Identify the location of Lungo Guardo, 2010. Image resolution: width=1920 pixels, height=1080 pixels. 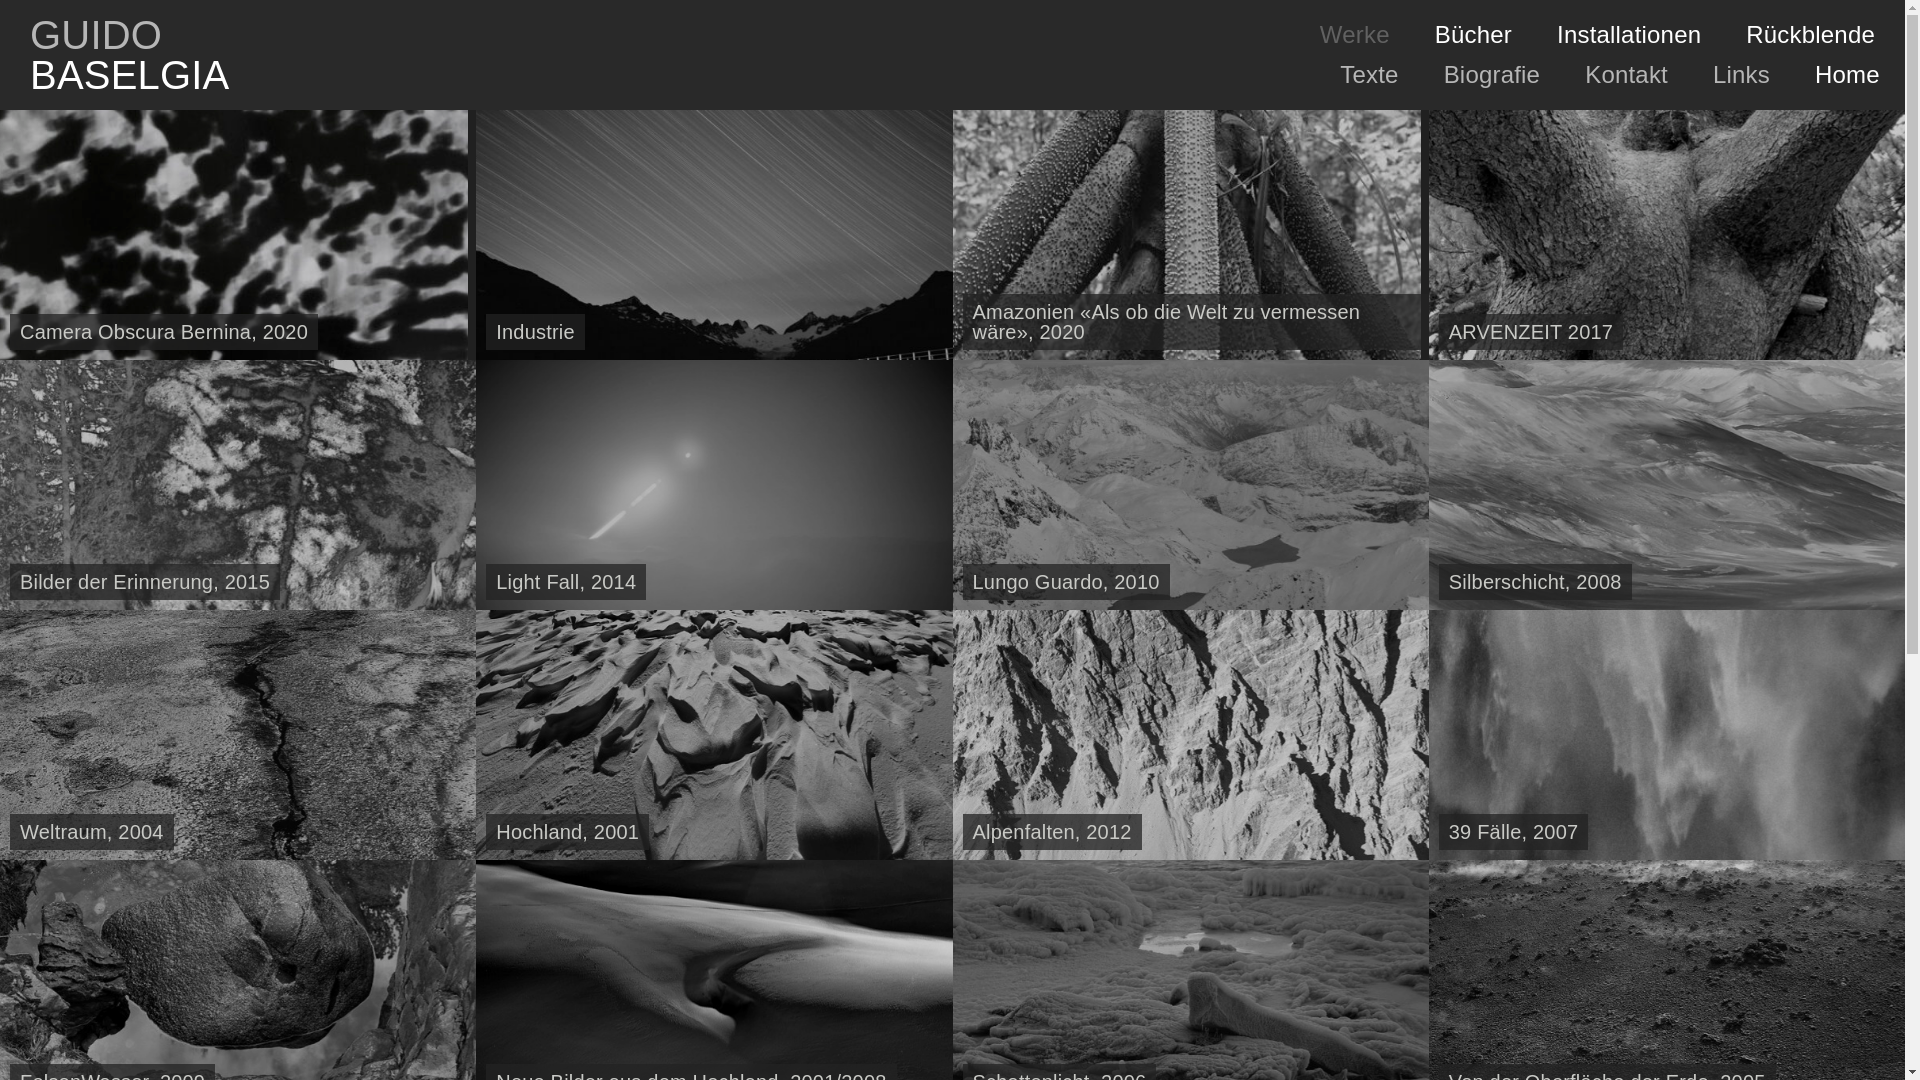
(1190, 485).